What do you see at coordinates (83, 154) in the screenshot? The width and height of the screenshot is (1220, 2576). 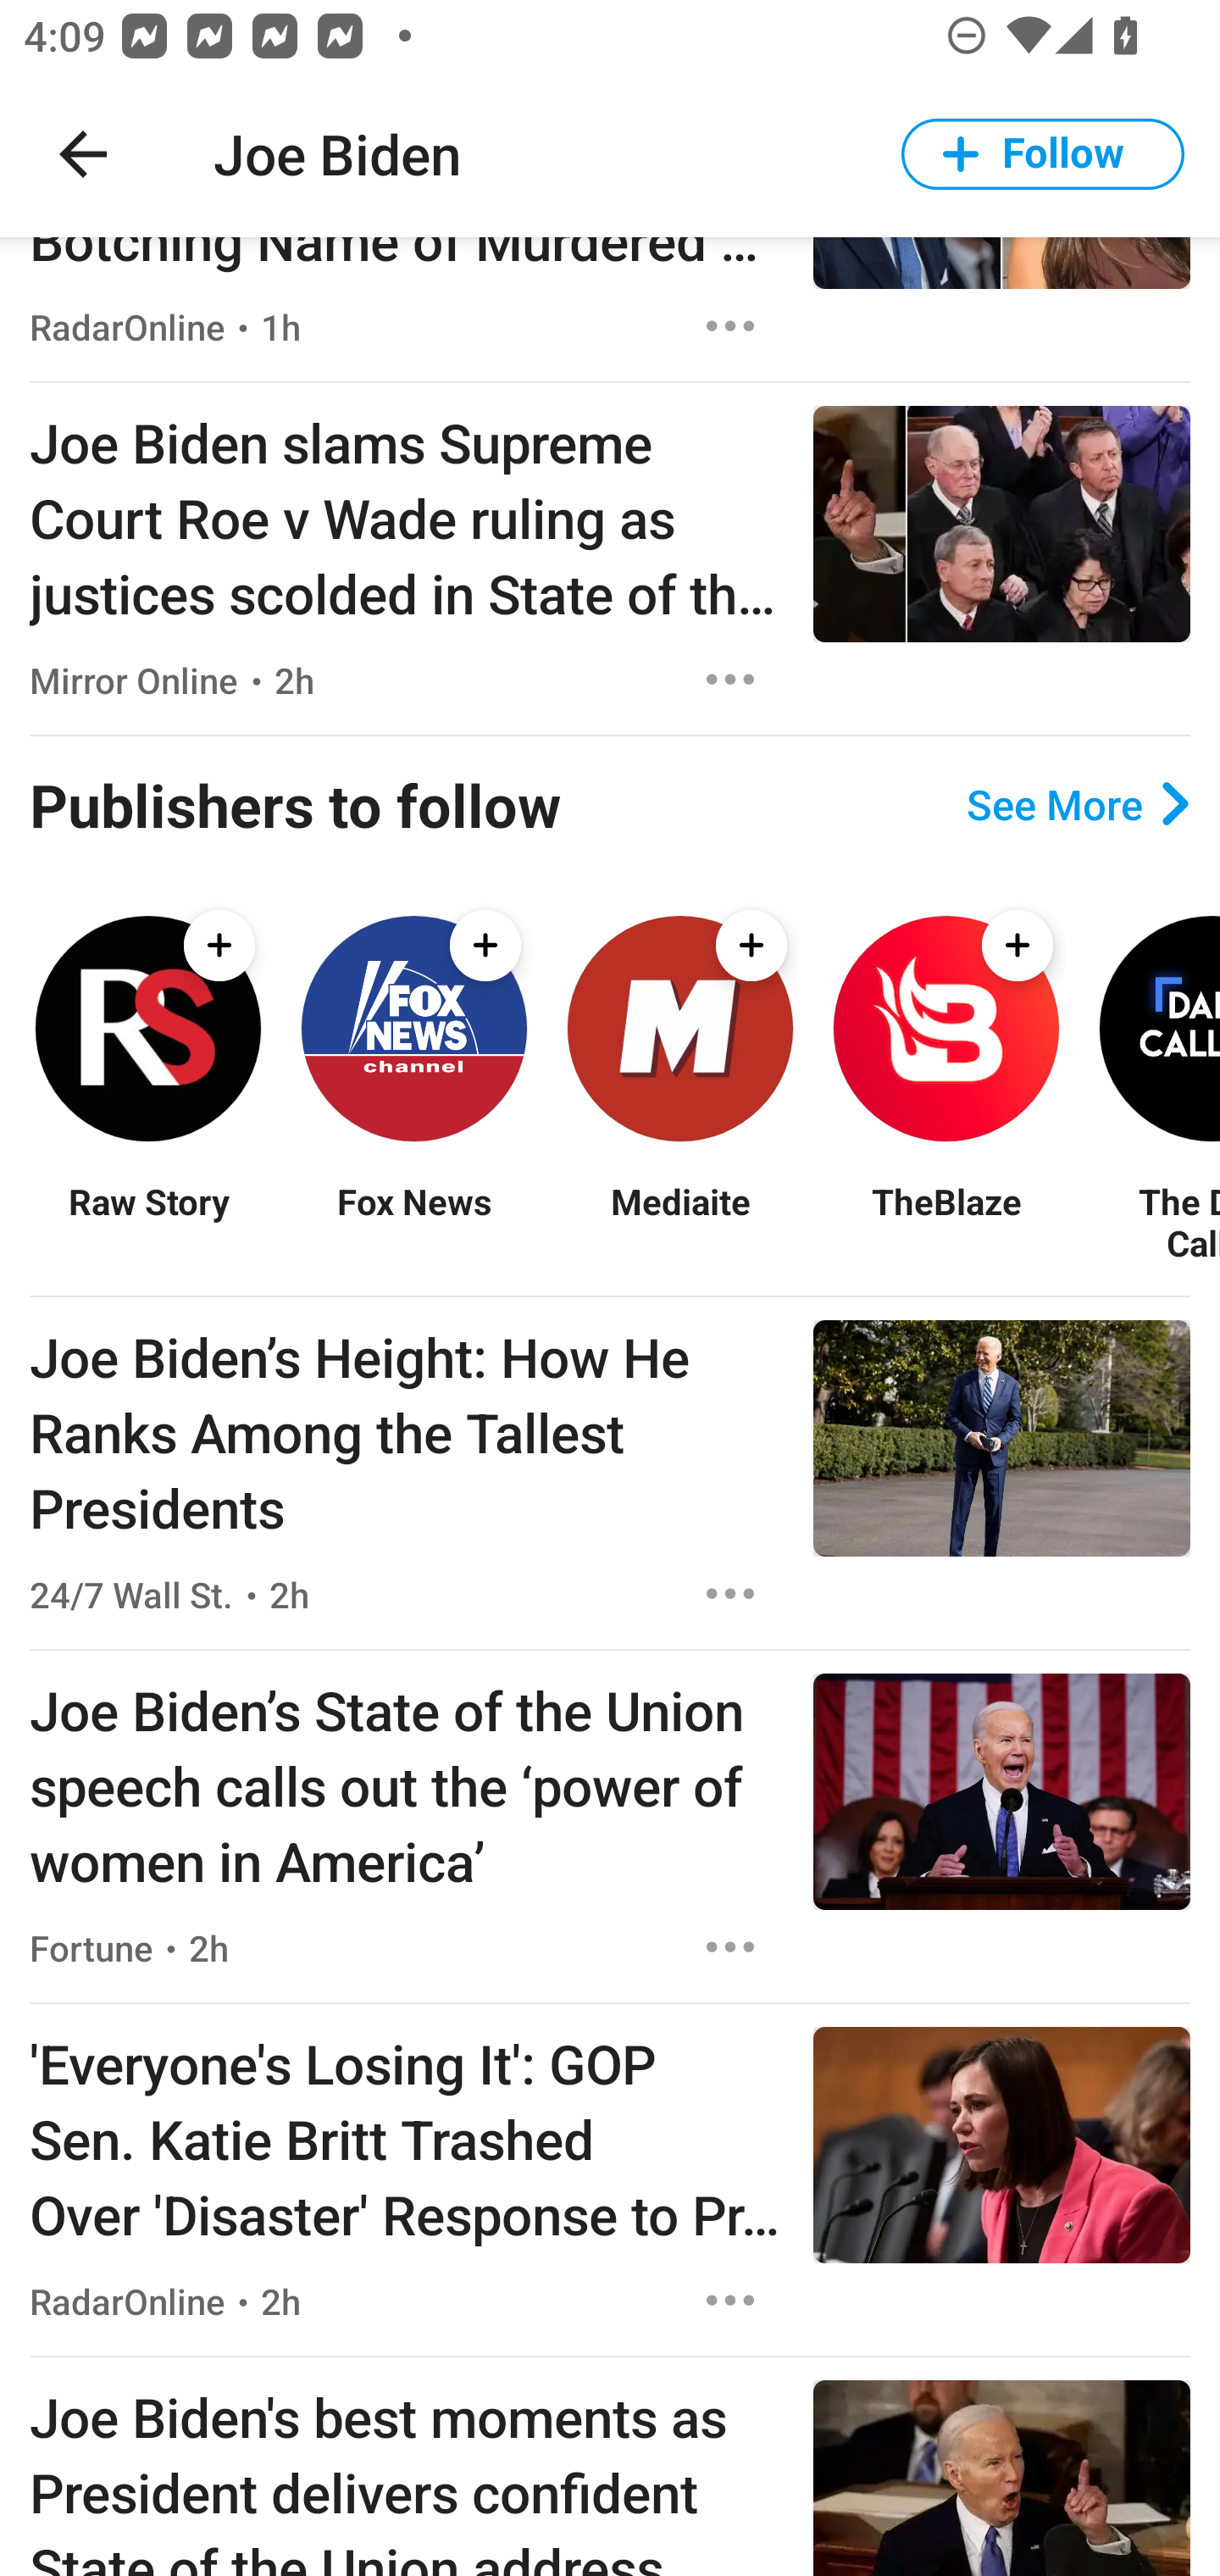 I see `Navigate up` at bounding box center [83, 154].